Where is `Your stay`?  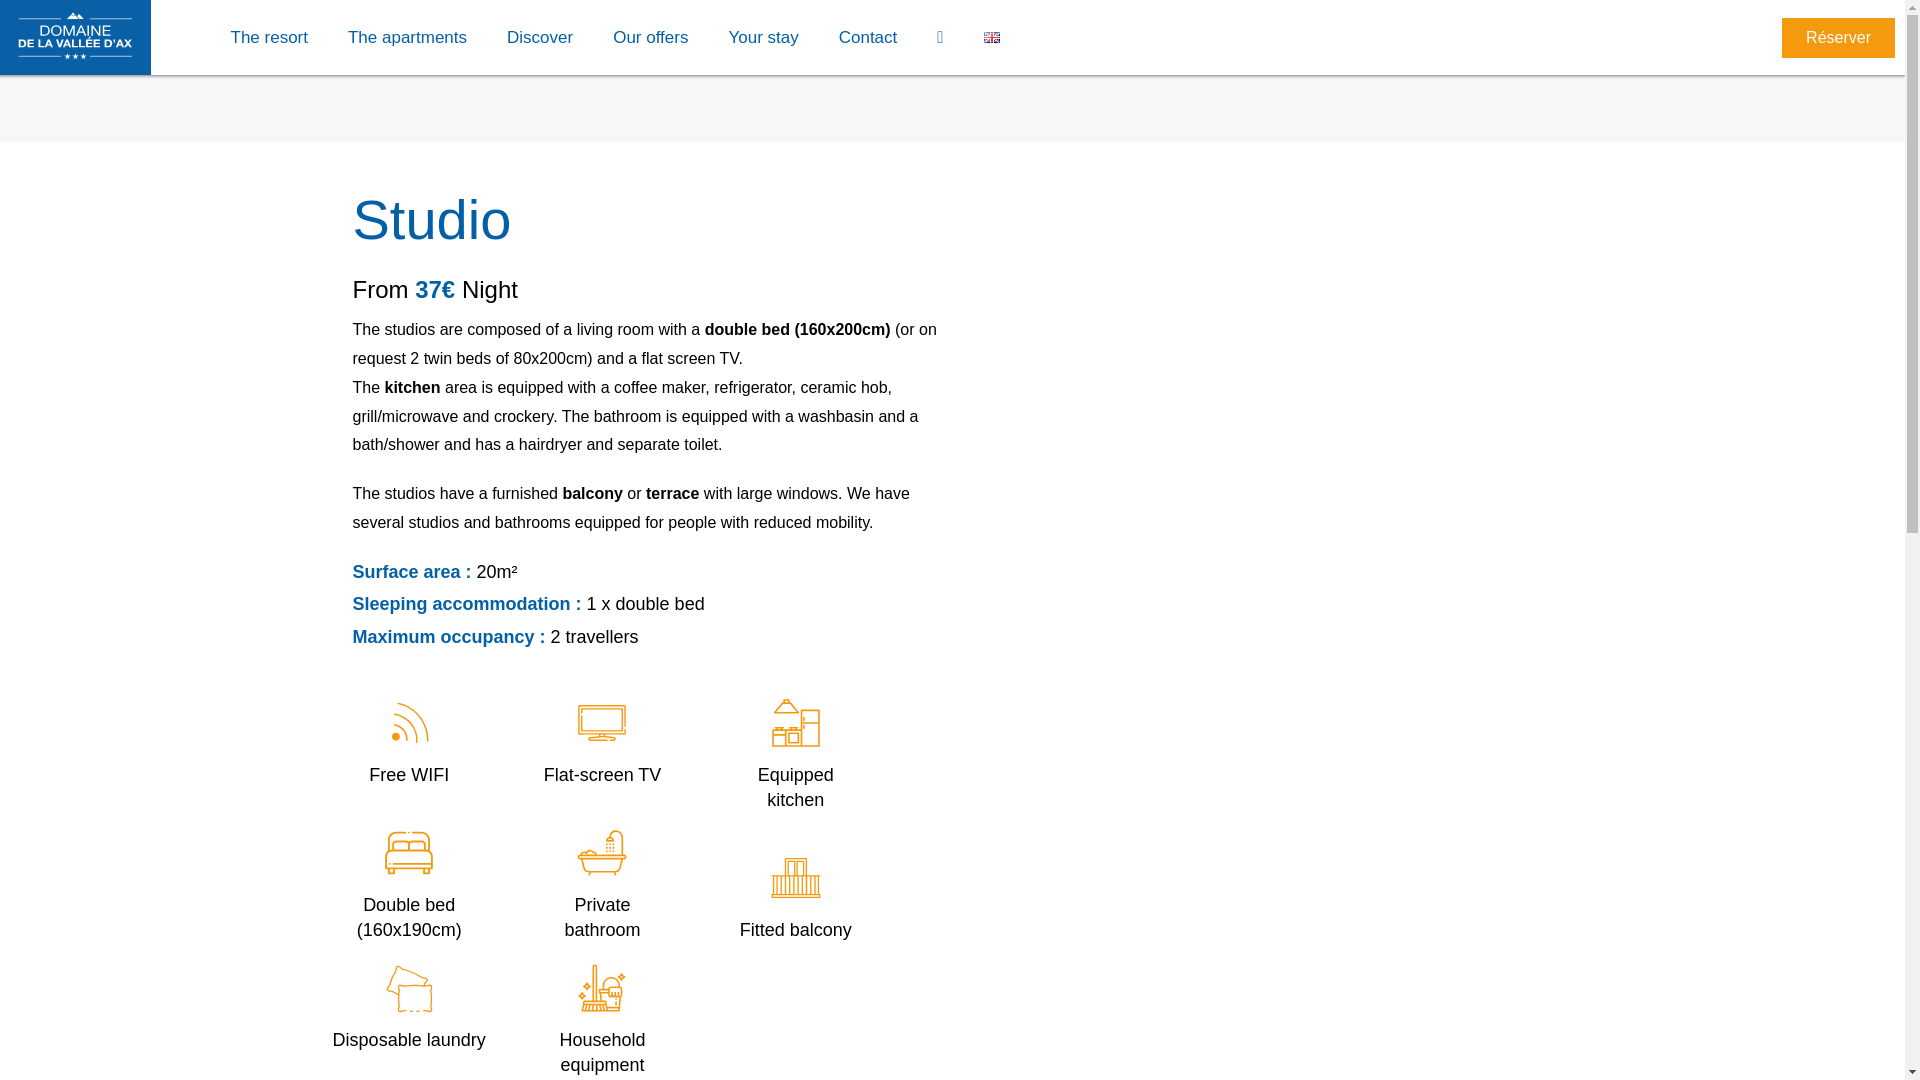
Your stay is located at coordinates (762, 37).